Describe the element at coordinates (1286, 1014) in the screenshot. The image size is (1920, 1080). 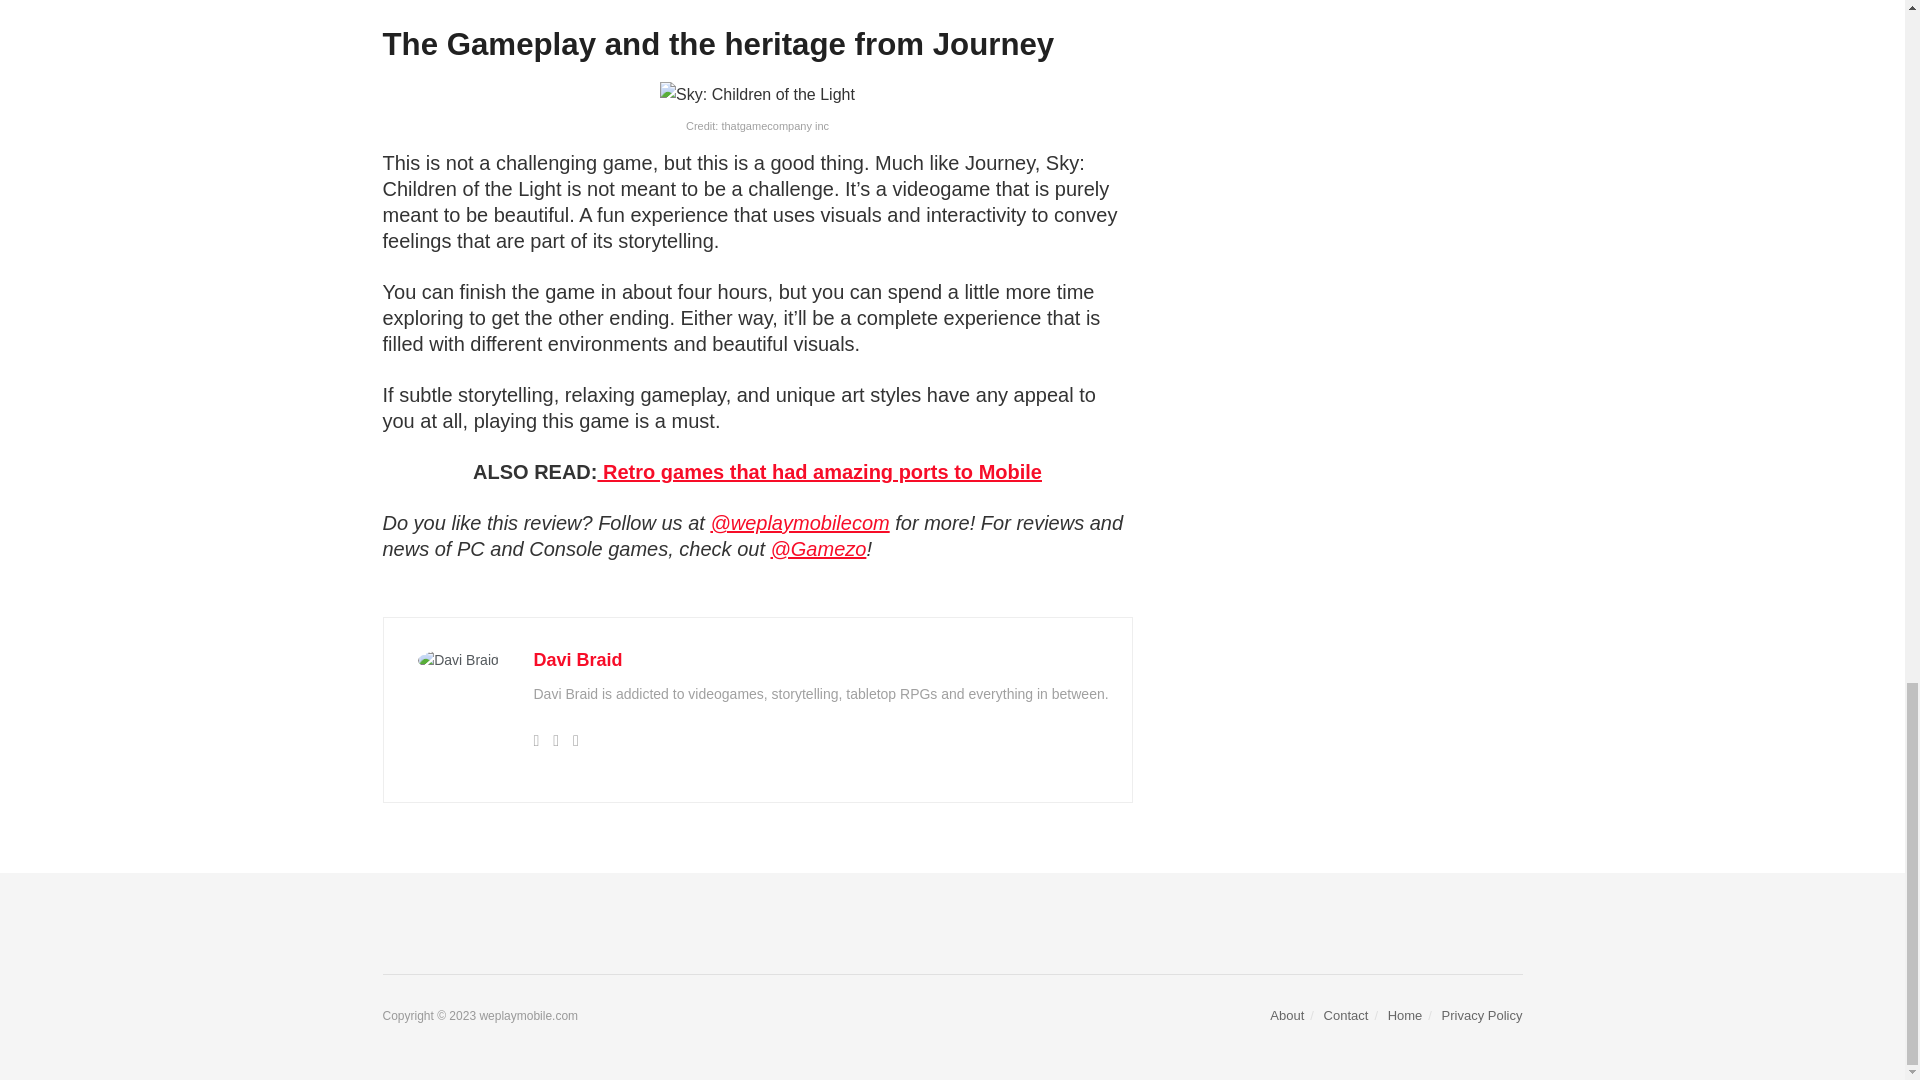
I see `About` at that location.